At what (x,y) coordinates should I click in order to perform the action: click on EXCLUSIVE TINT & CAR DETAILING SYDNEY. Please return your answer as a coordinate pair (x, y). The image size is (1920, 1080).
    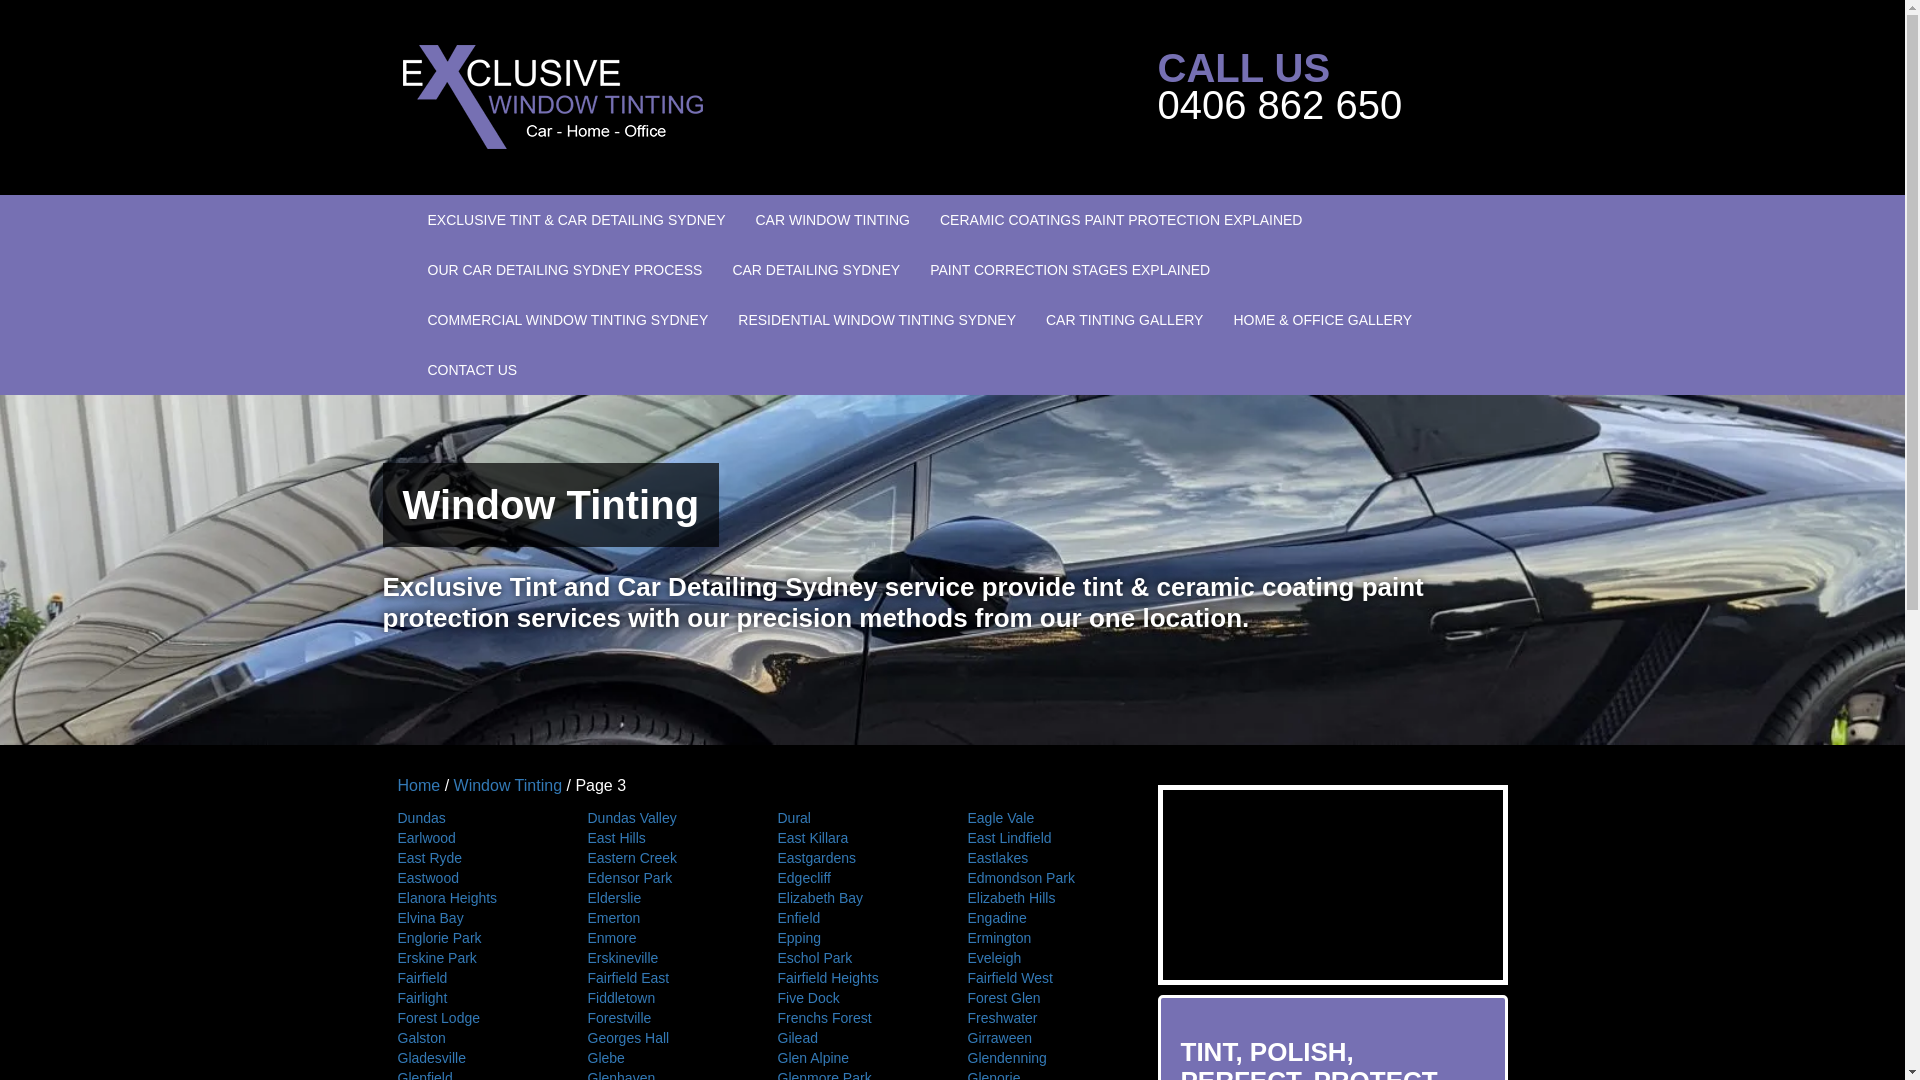
    Looking at the image, I should click on (576, 220).